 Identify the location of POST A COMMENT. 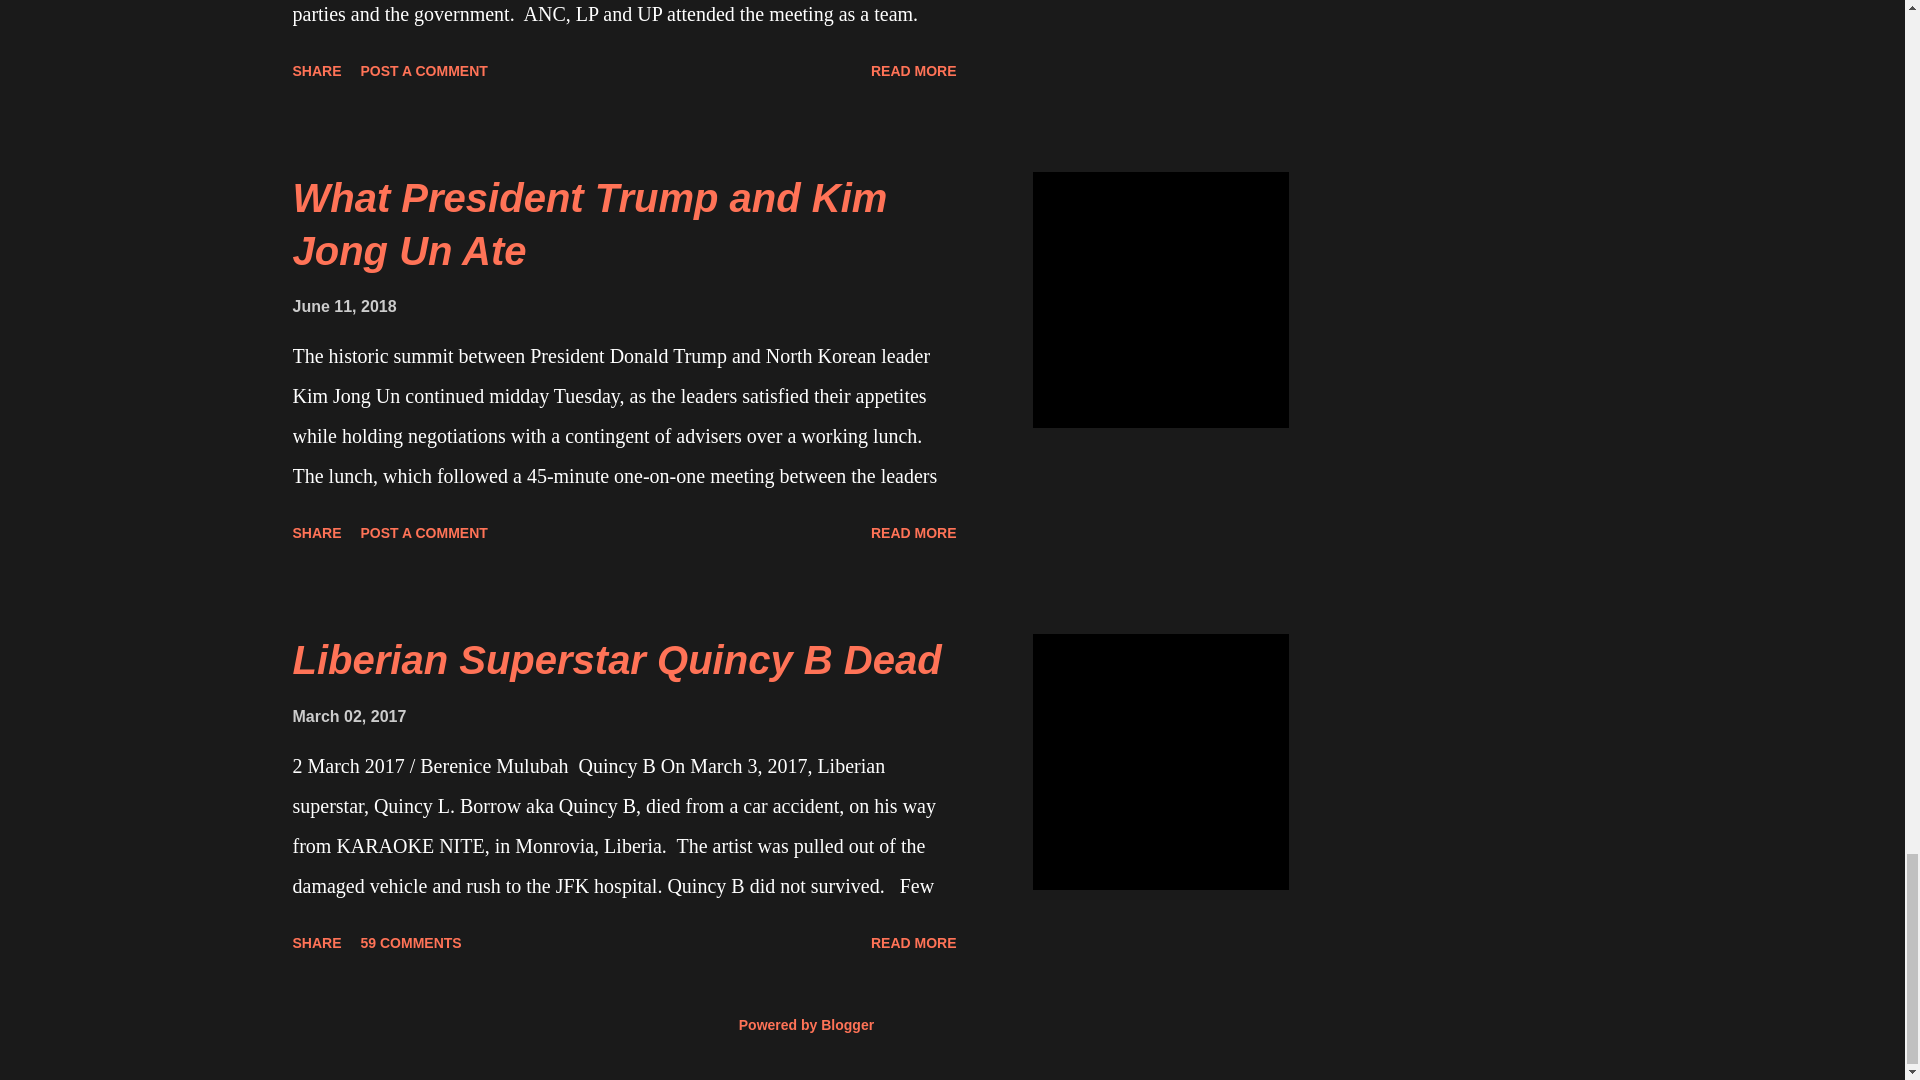
(424, 71).